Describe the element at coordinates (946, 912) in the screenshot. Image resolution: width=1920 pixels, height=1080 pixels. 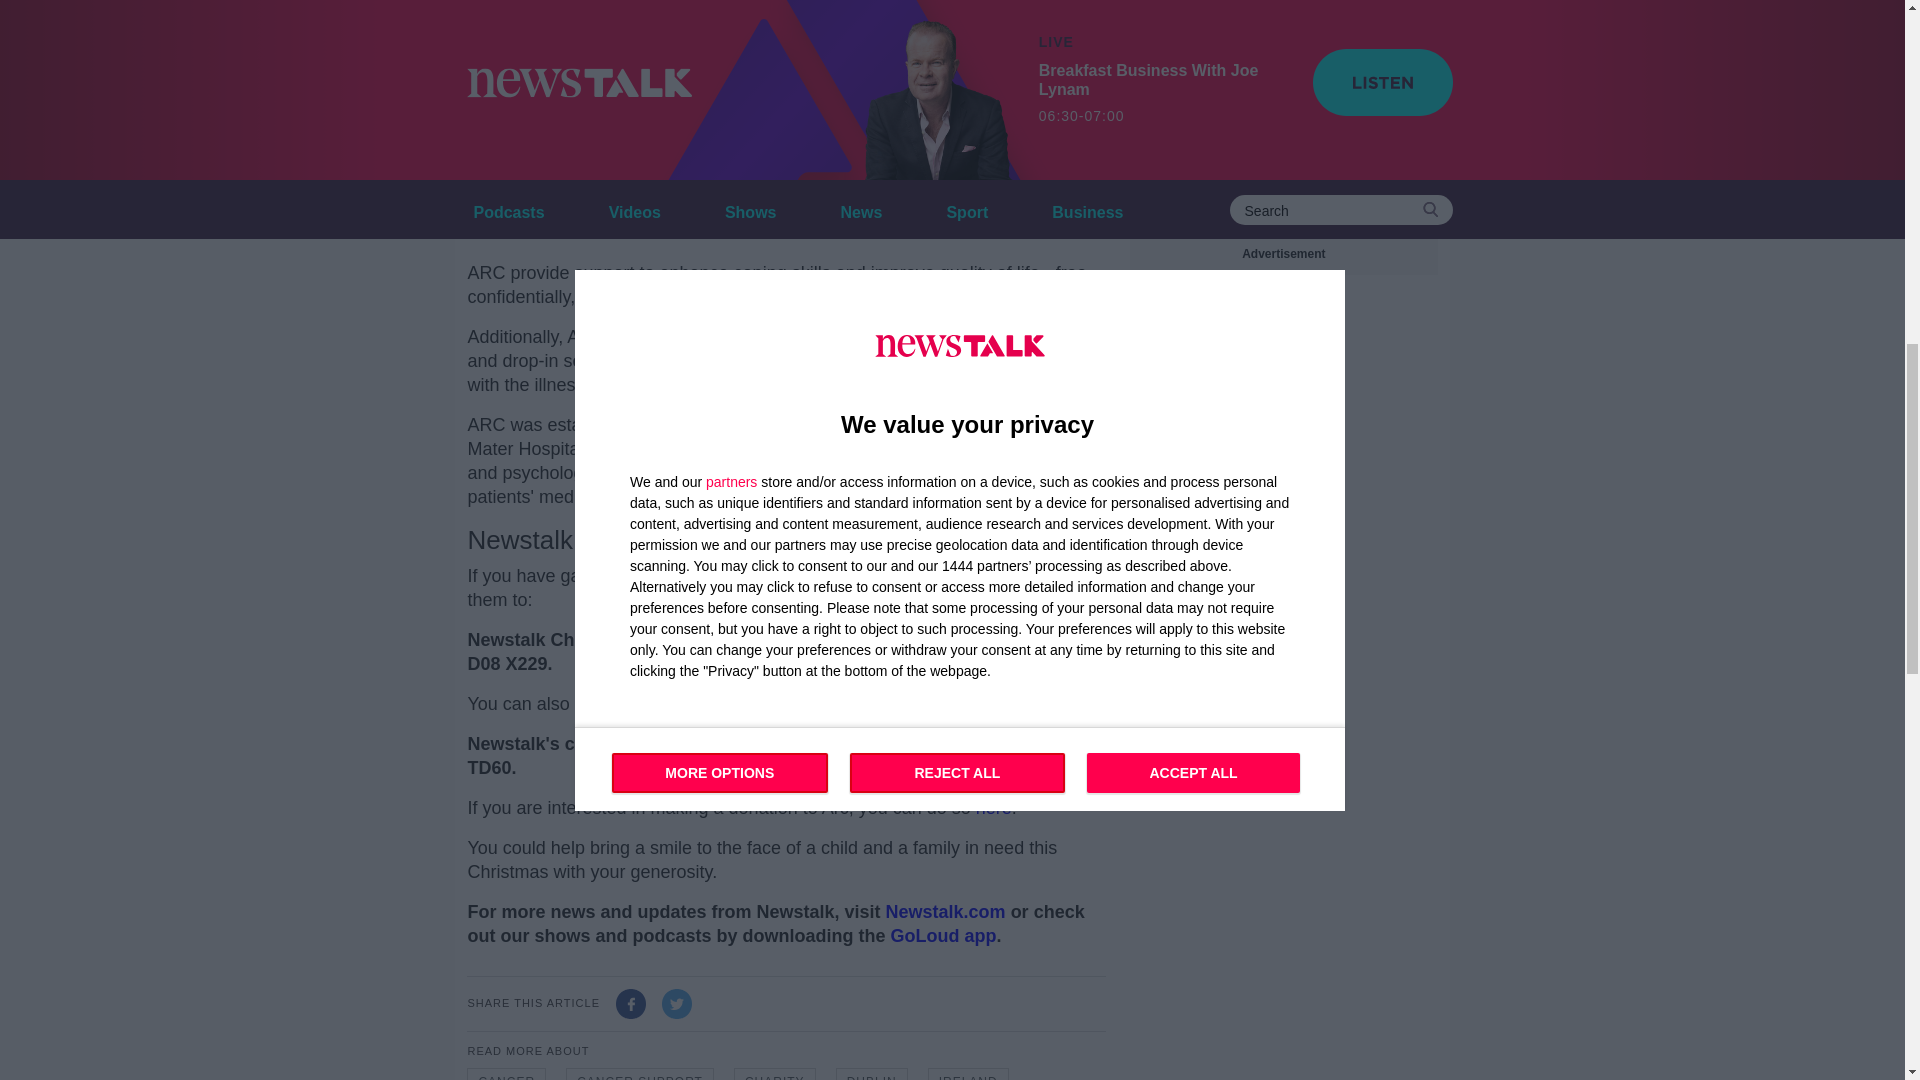
I see `Newstalk.com` at that location.